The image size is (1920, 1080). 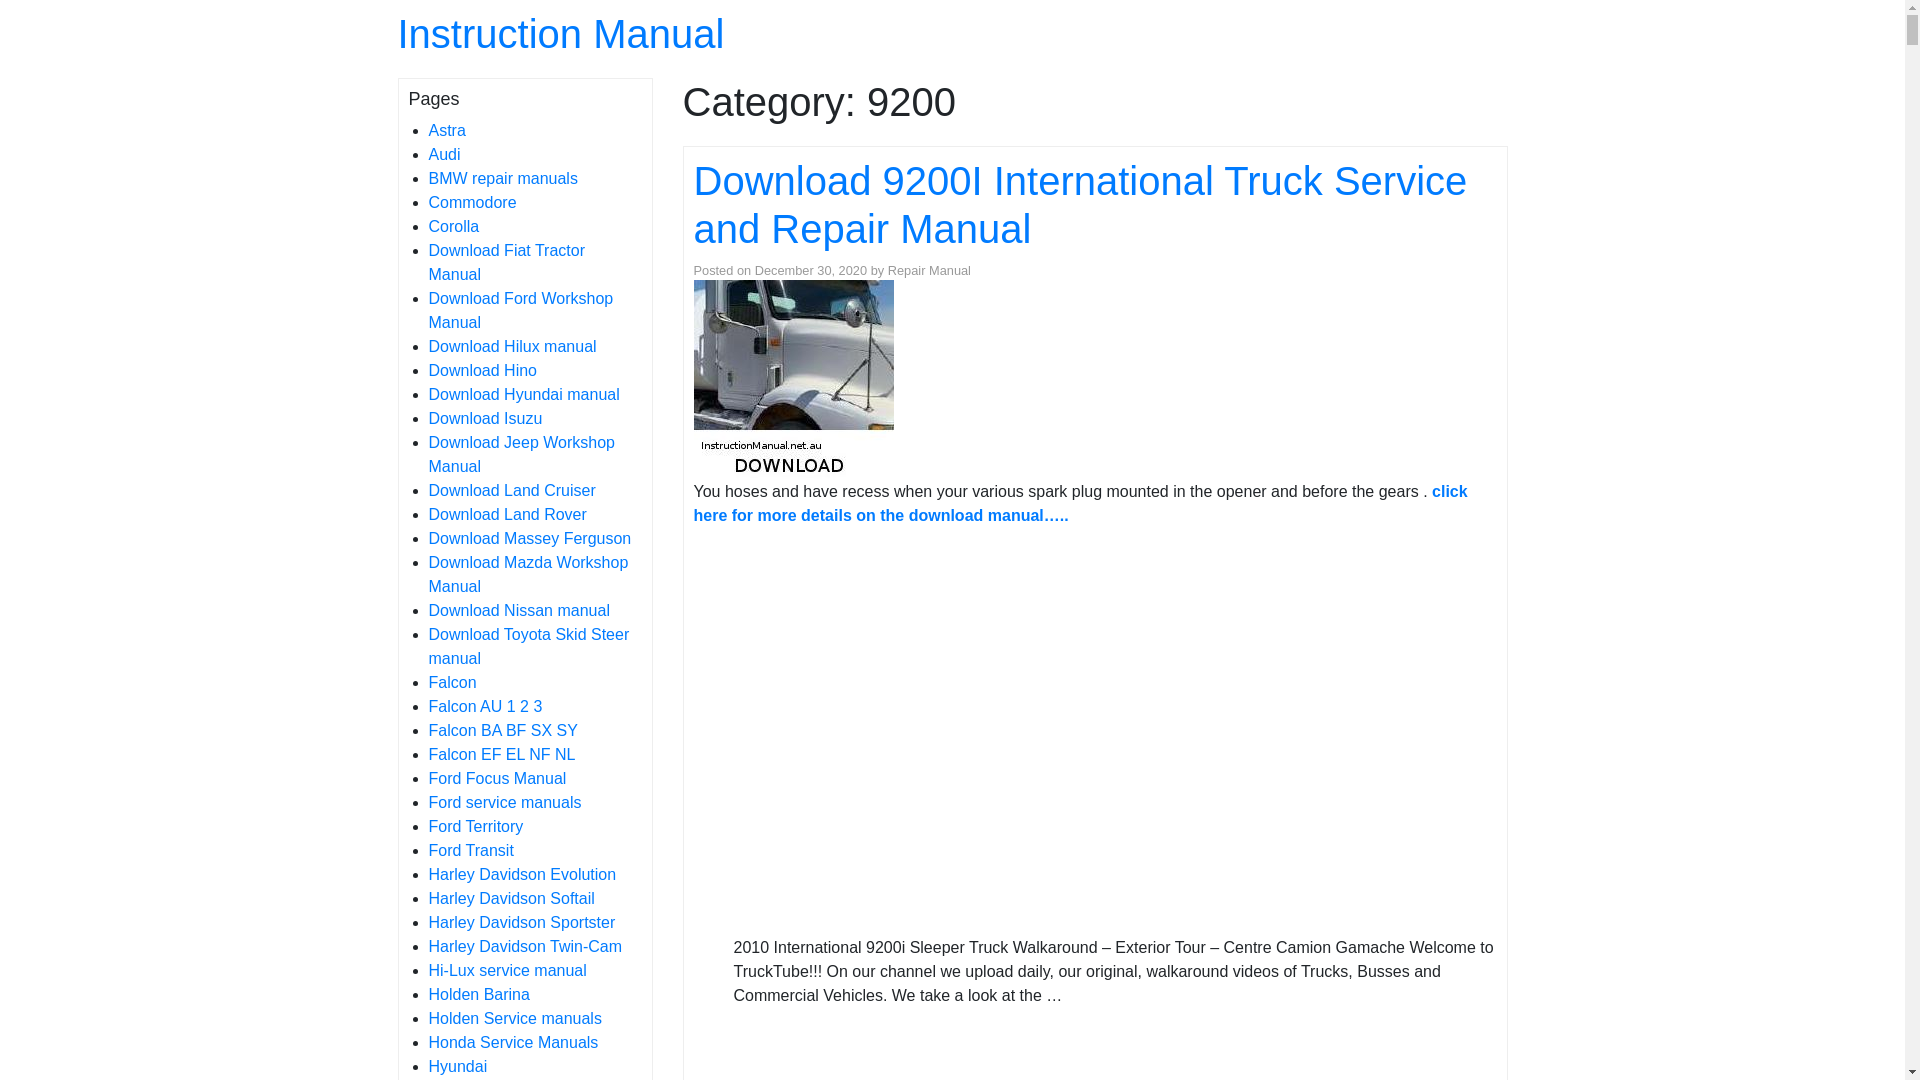 What do you see at coordinates (470, 850) in the screenshot?
I see `Ford Transit` at bounding box center [470, 850].